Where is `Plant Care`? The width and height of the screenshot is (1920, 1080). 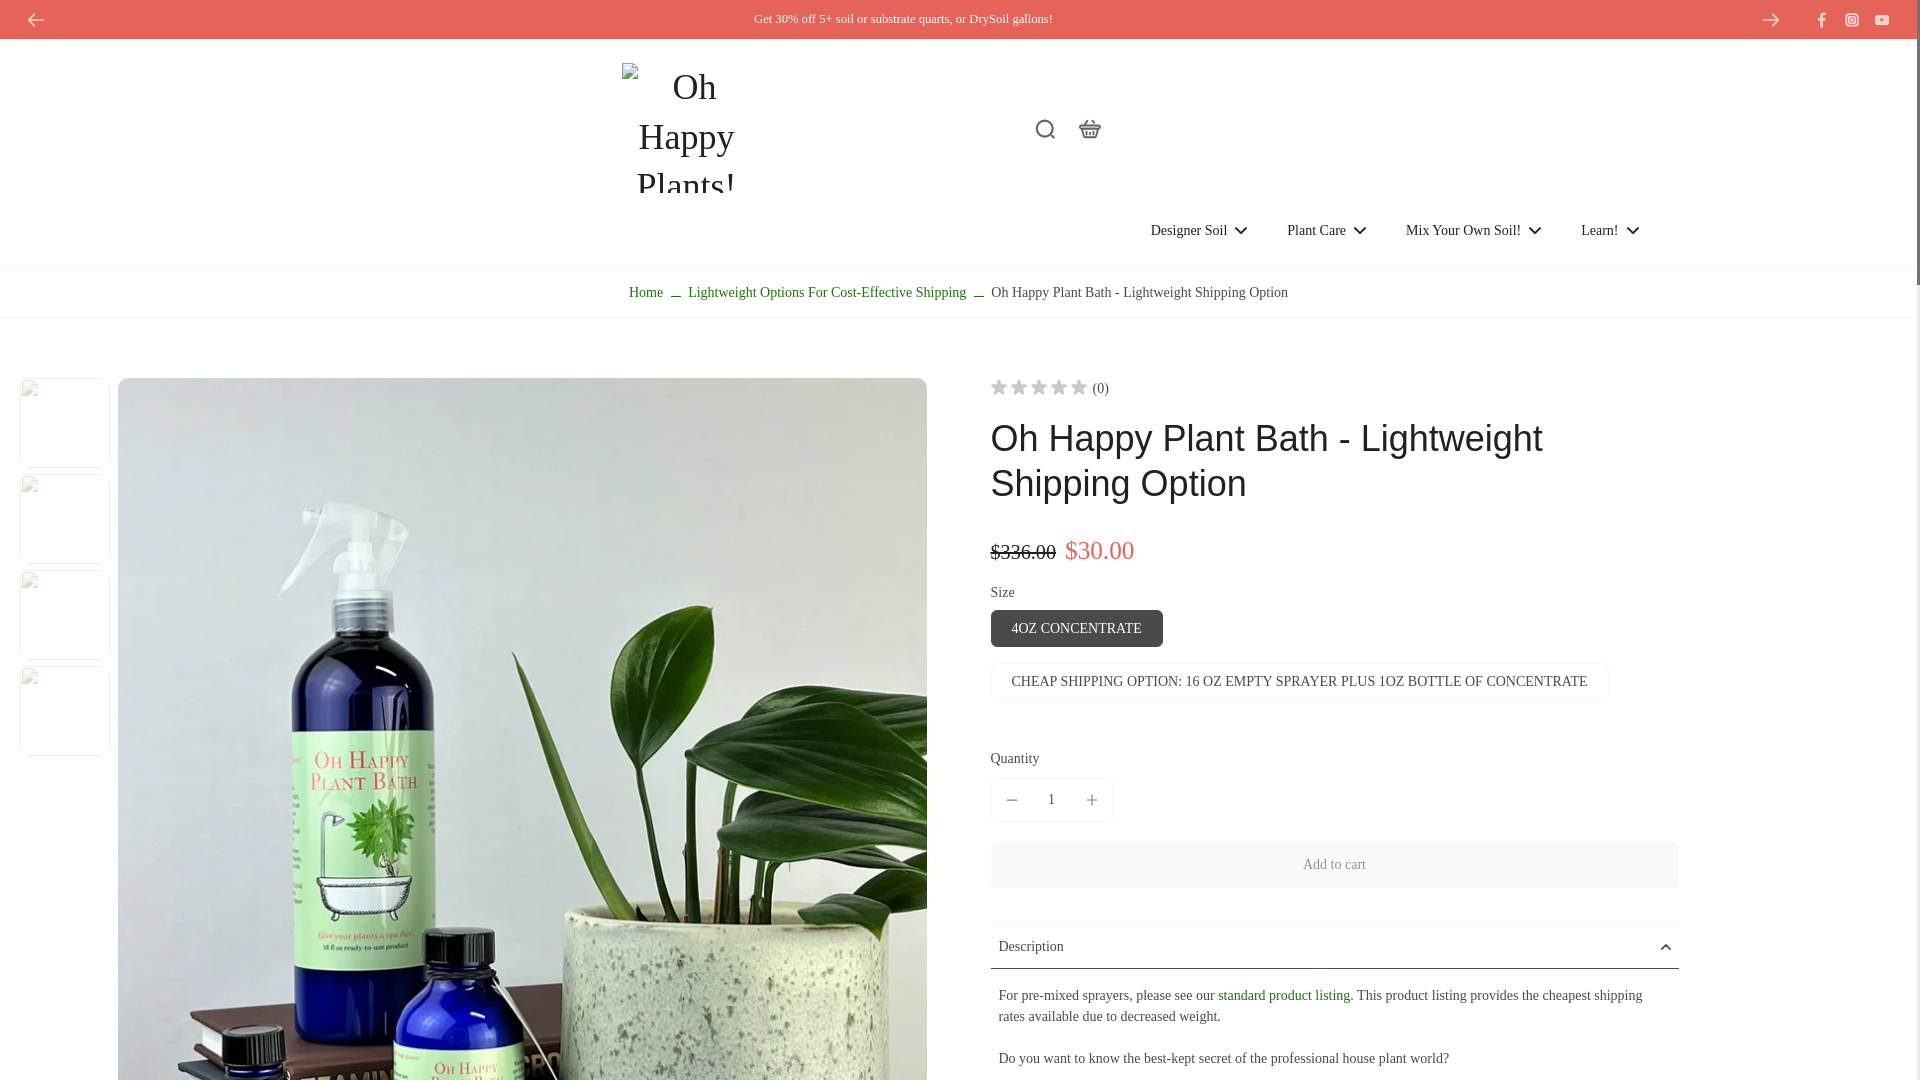
Plant Care is located at coordinates (1326, 230).